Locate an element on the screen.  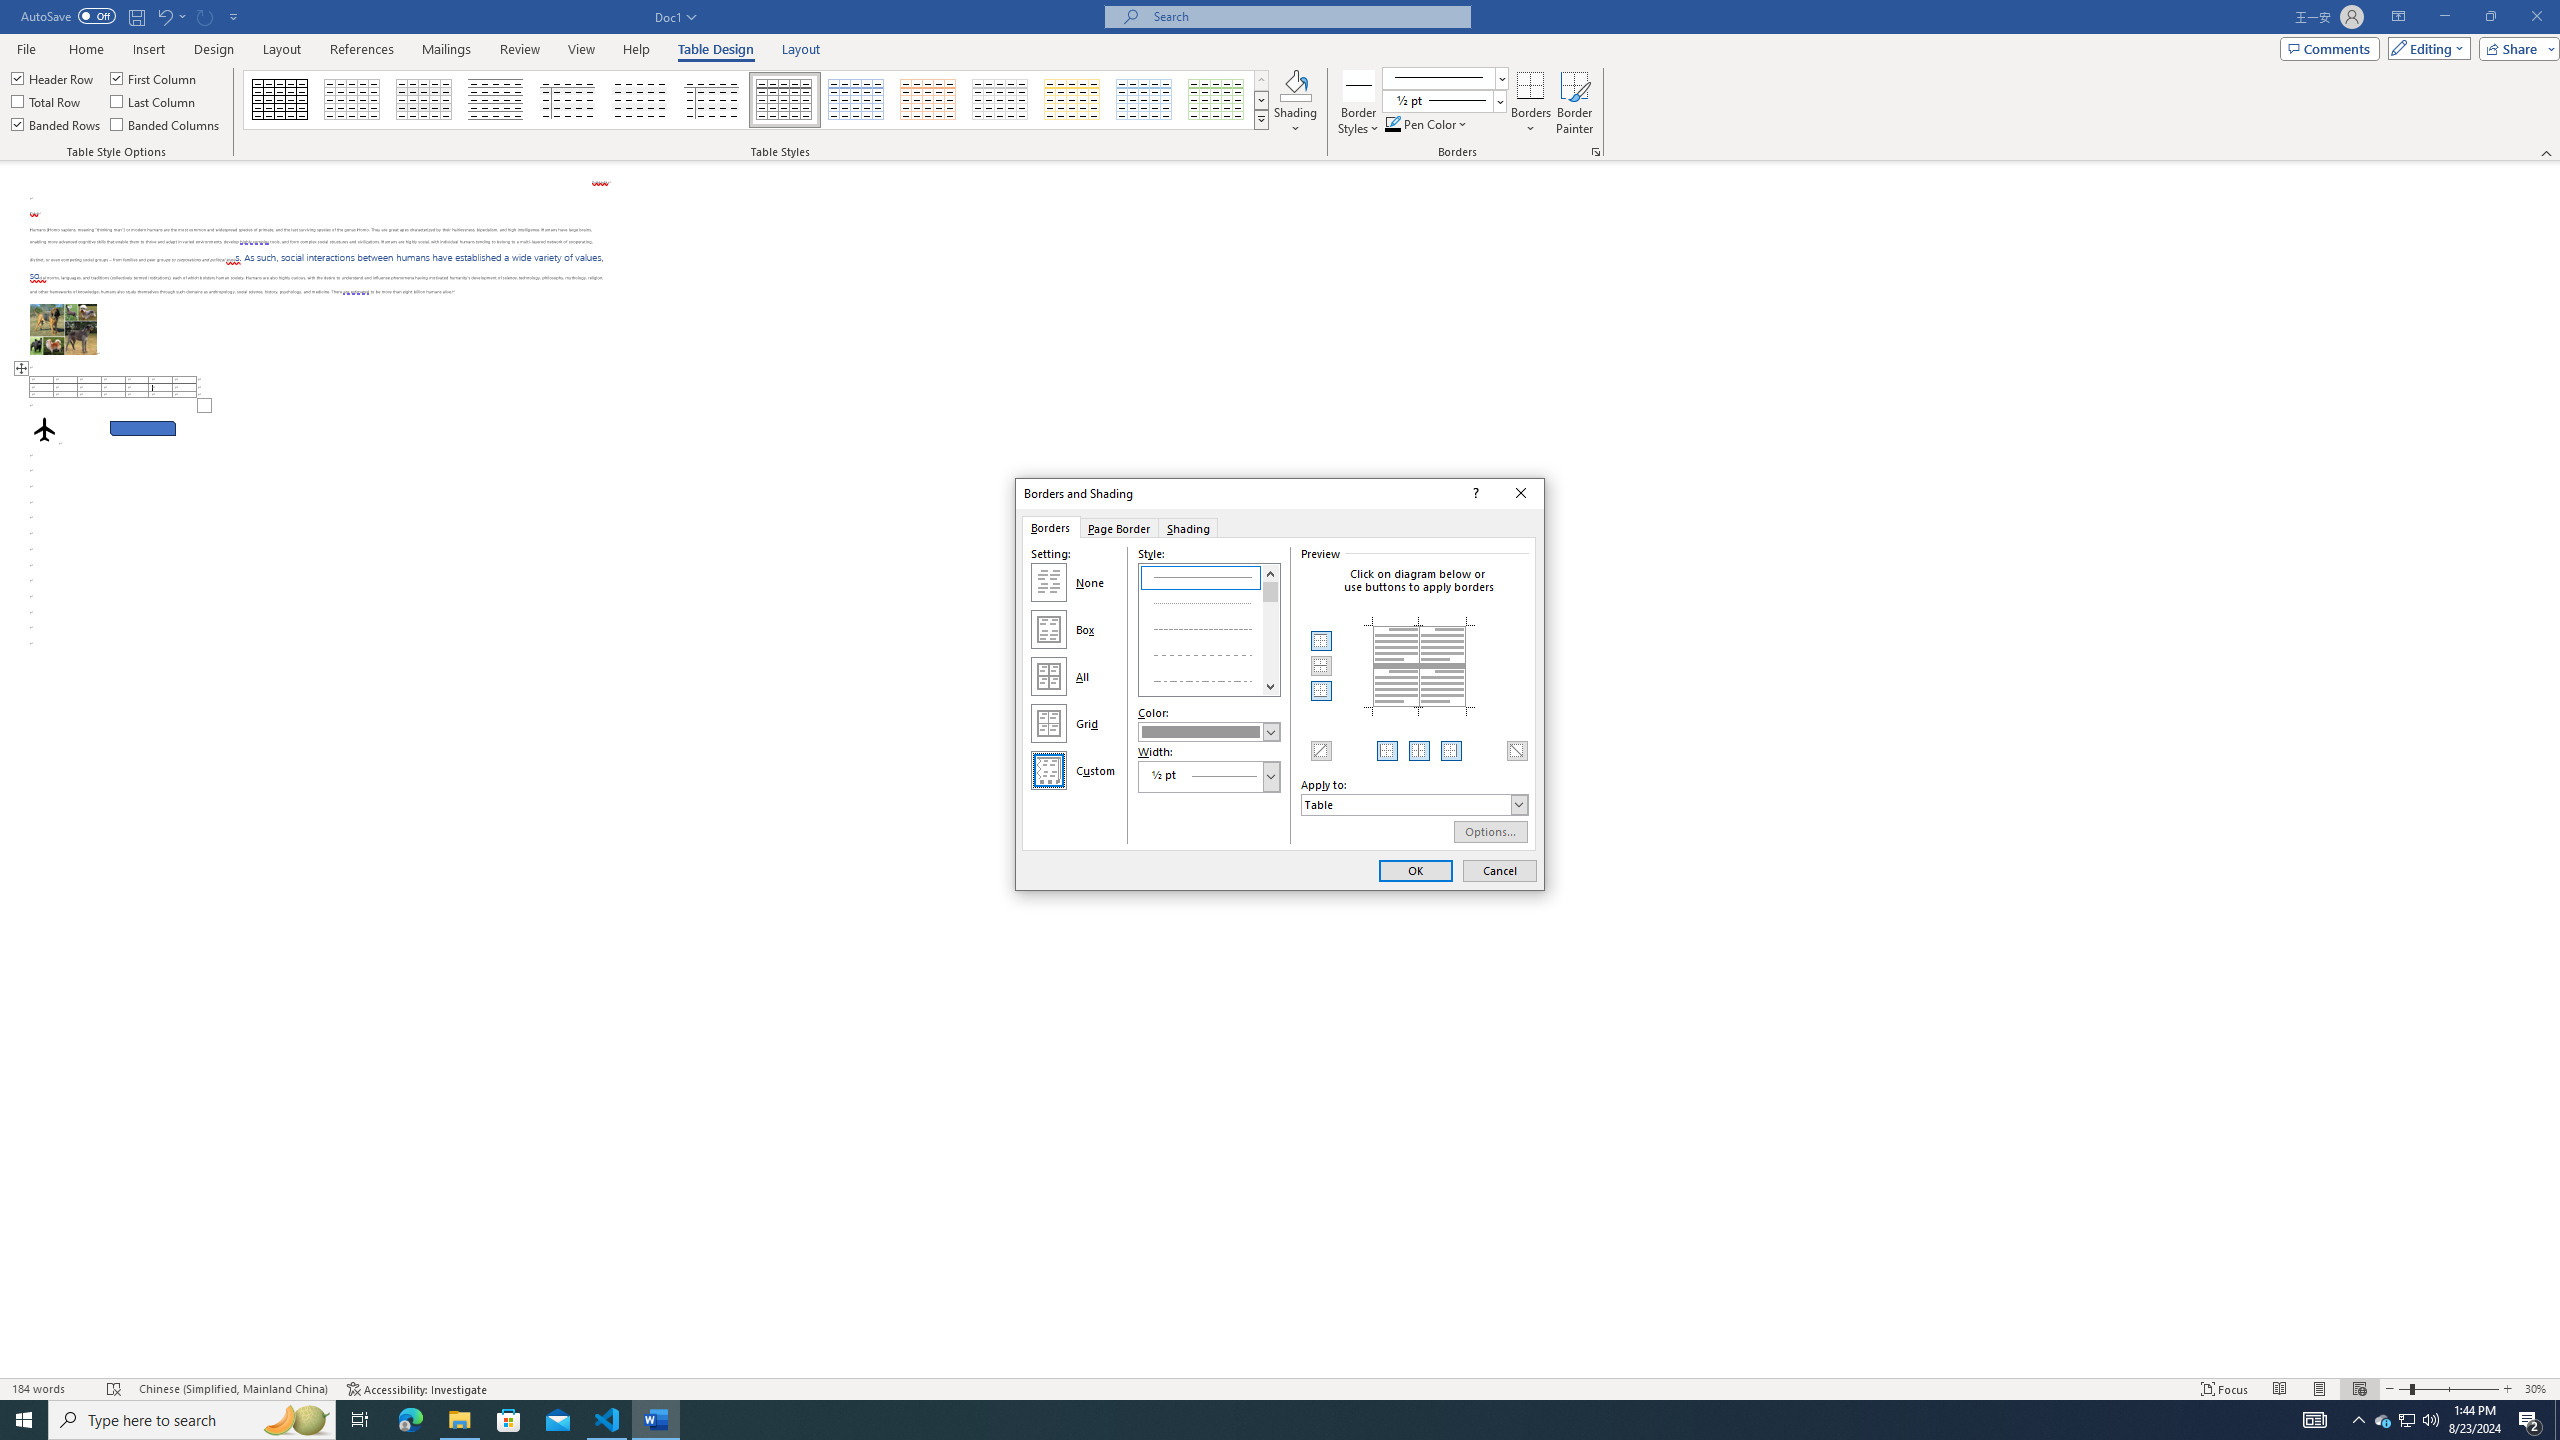
Total Row is located at coordinates (143, 428).